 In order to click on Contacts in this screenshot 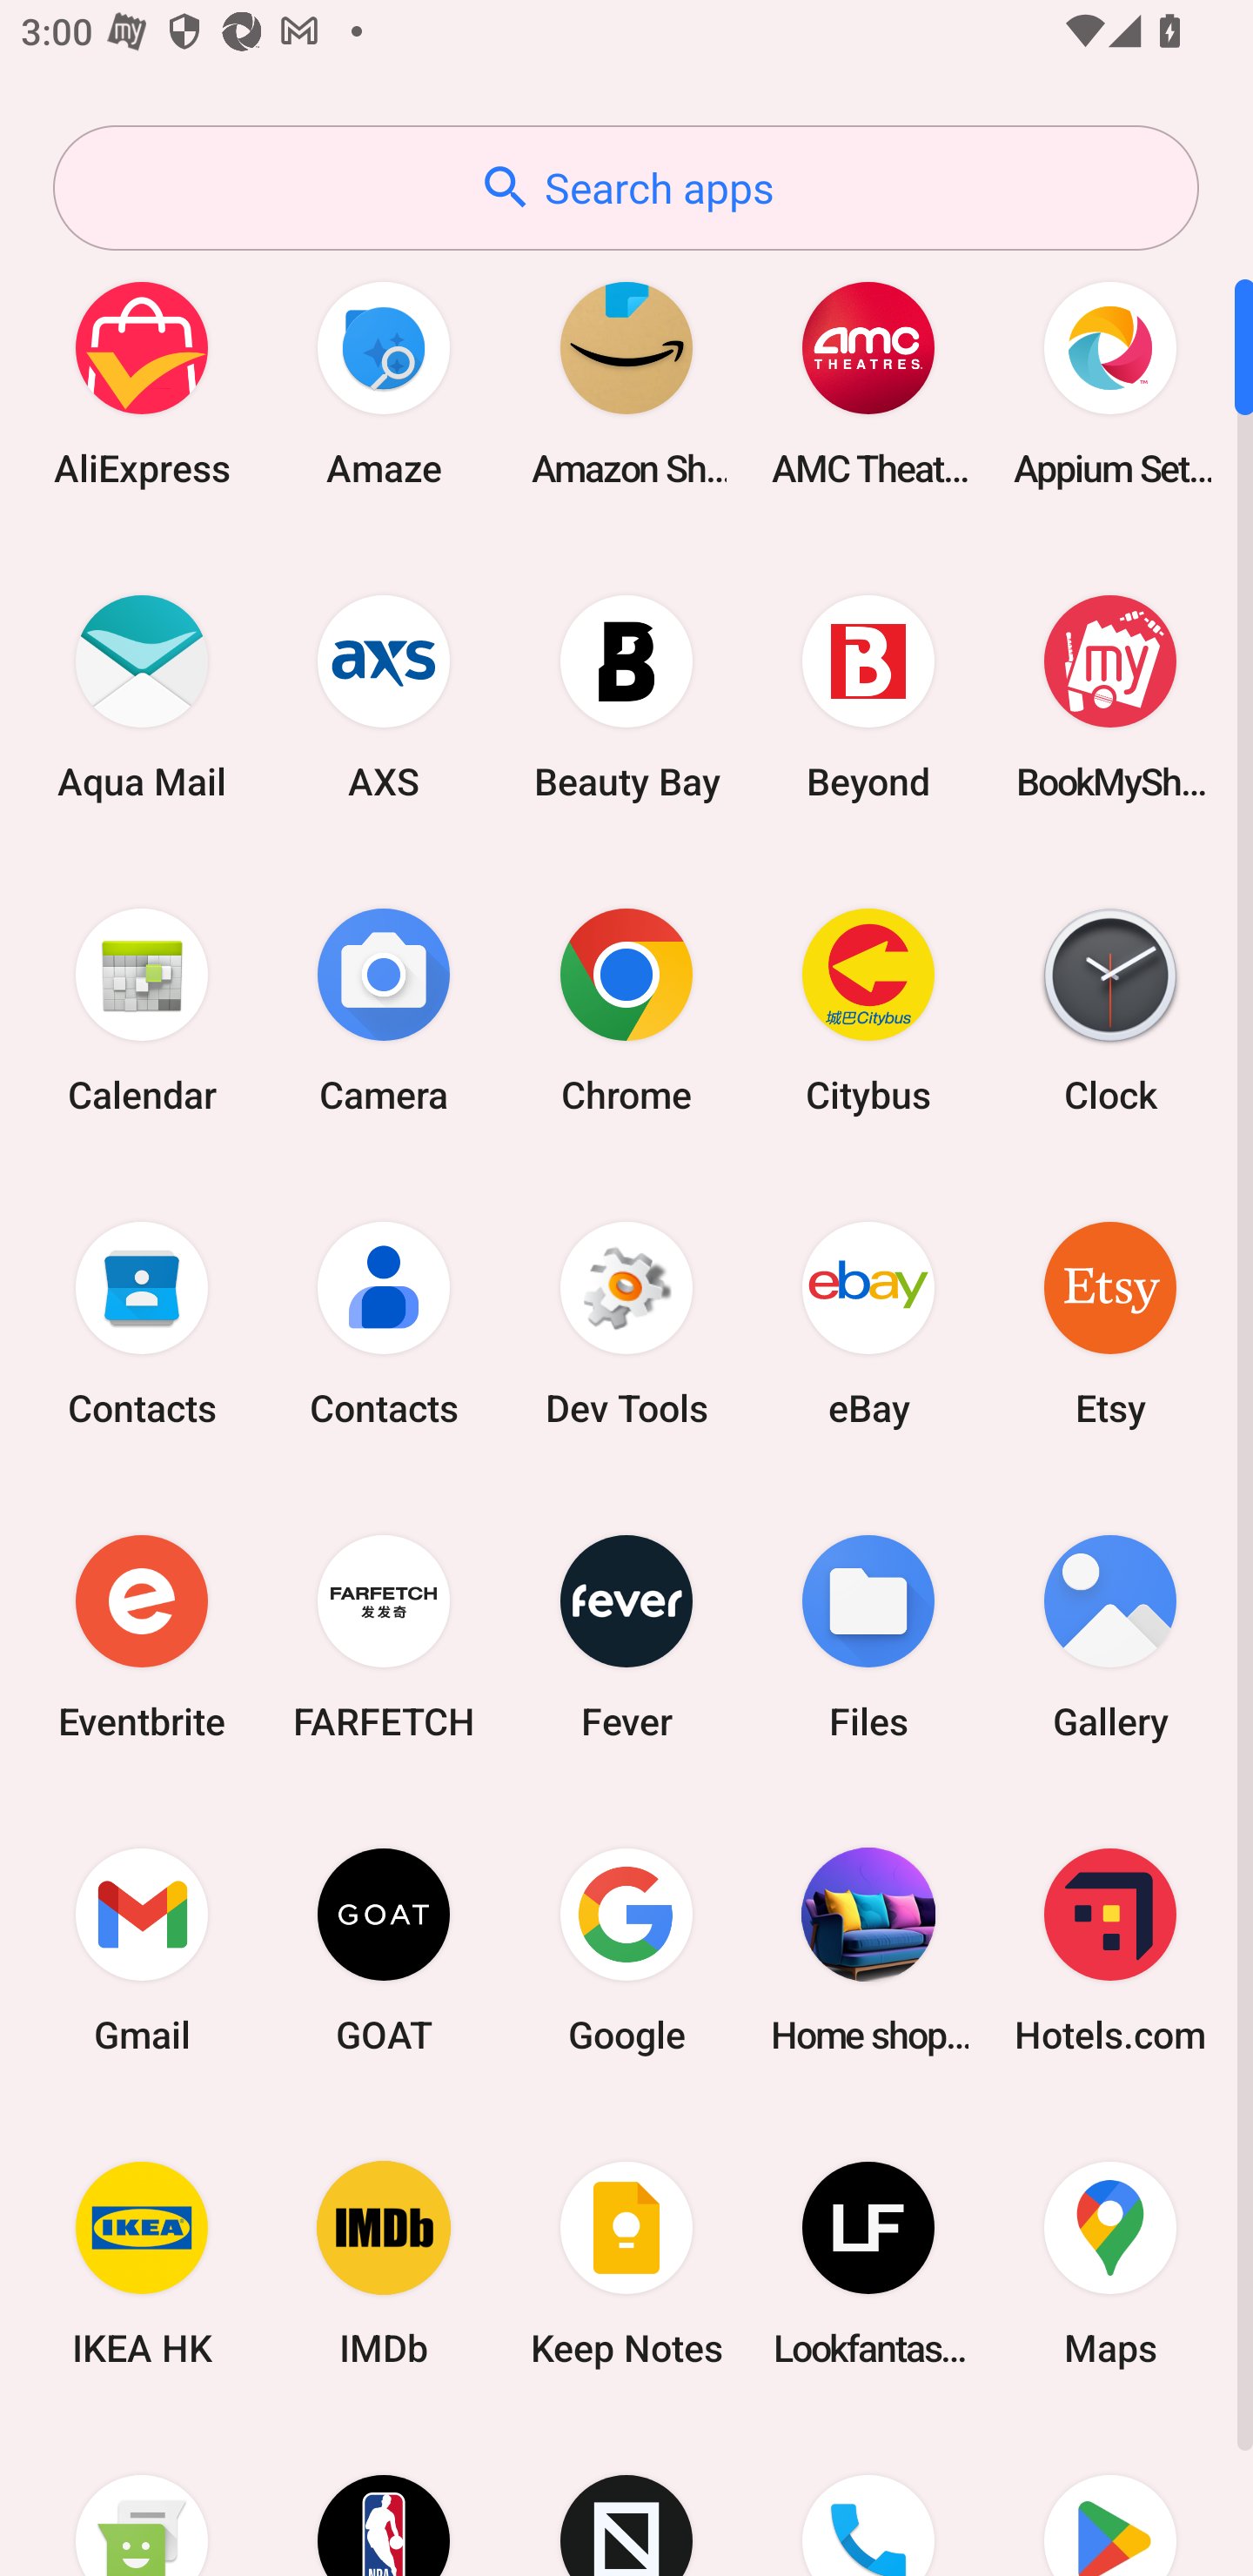, I will do `click(384, 1323)`.